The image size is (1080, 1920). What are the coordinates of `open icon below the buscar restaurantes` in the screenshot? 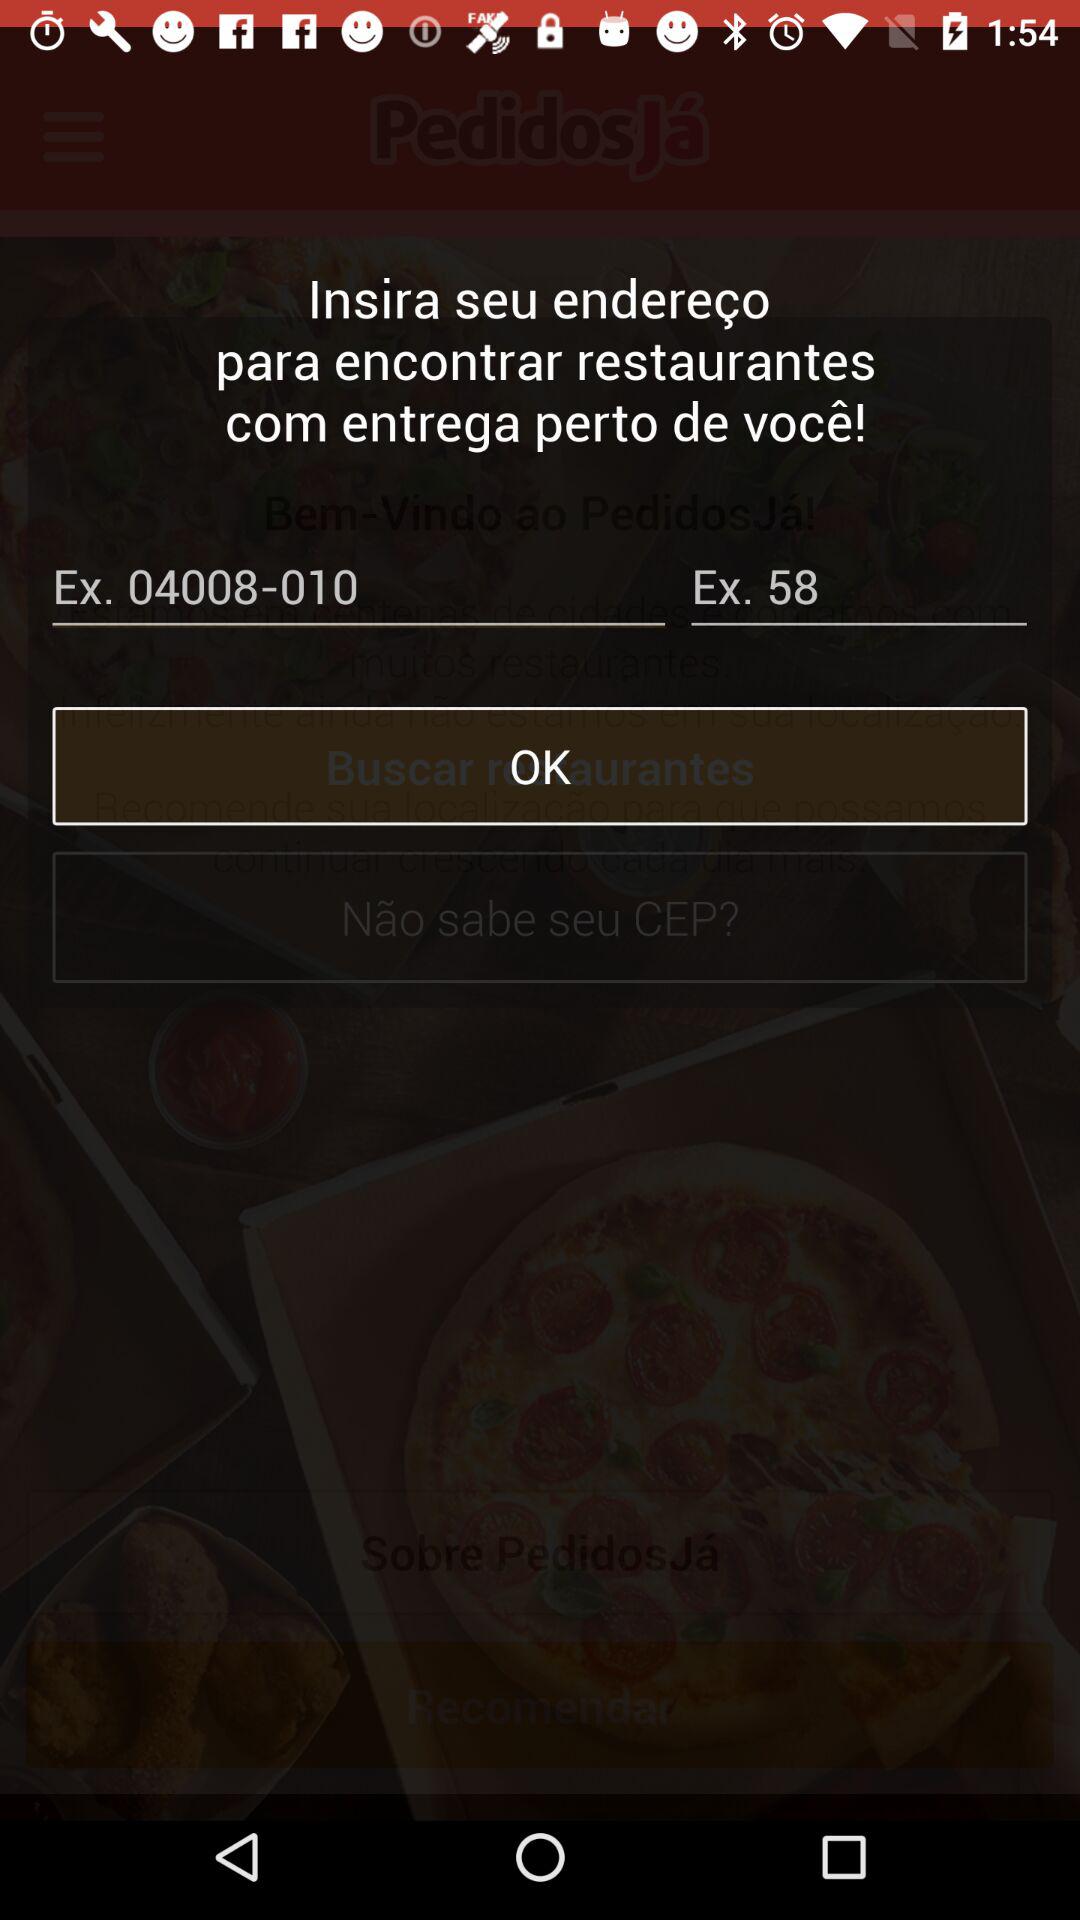 It's located at (540, 890).